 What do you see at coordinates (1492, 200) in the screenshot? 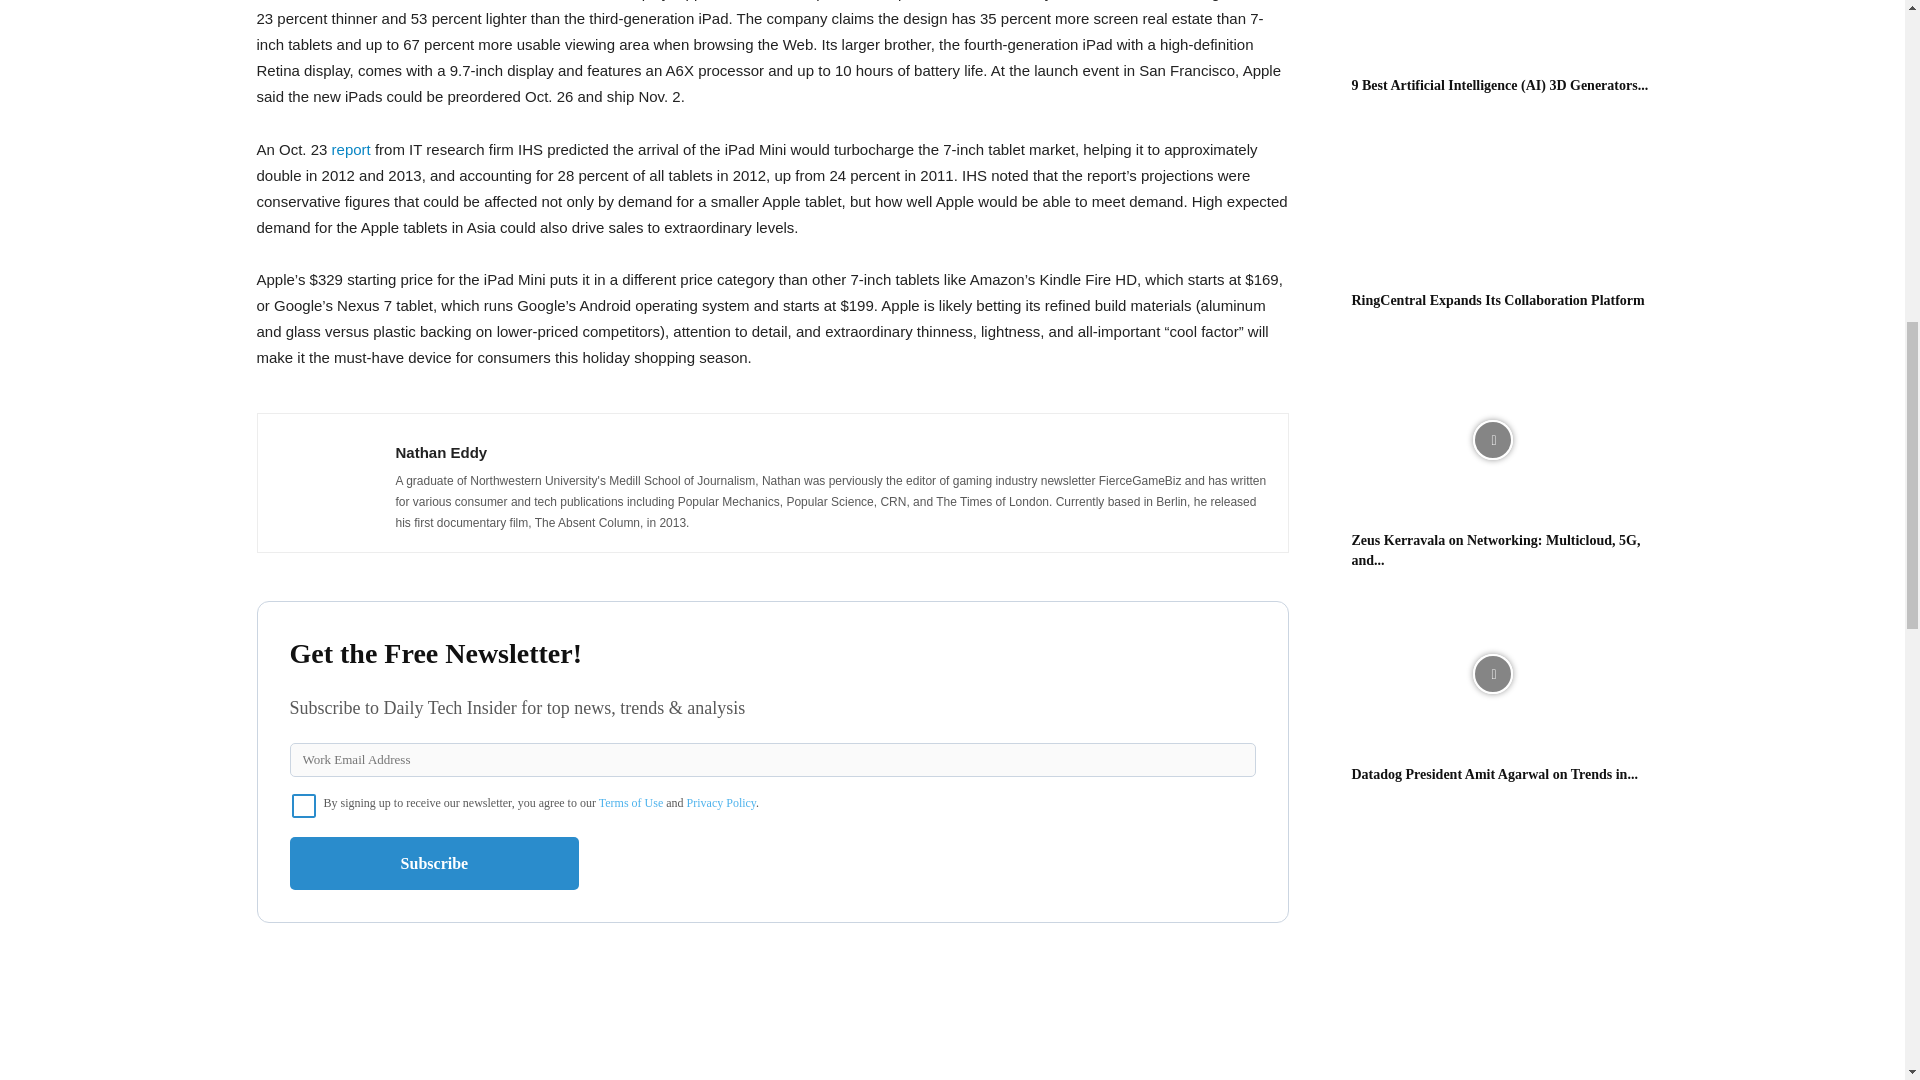
I see `RingCentral Expands Its Collaboration Platform` at bounding box center [1492, 200].